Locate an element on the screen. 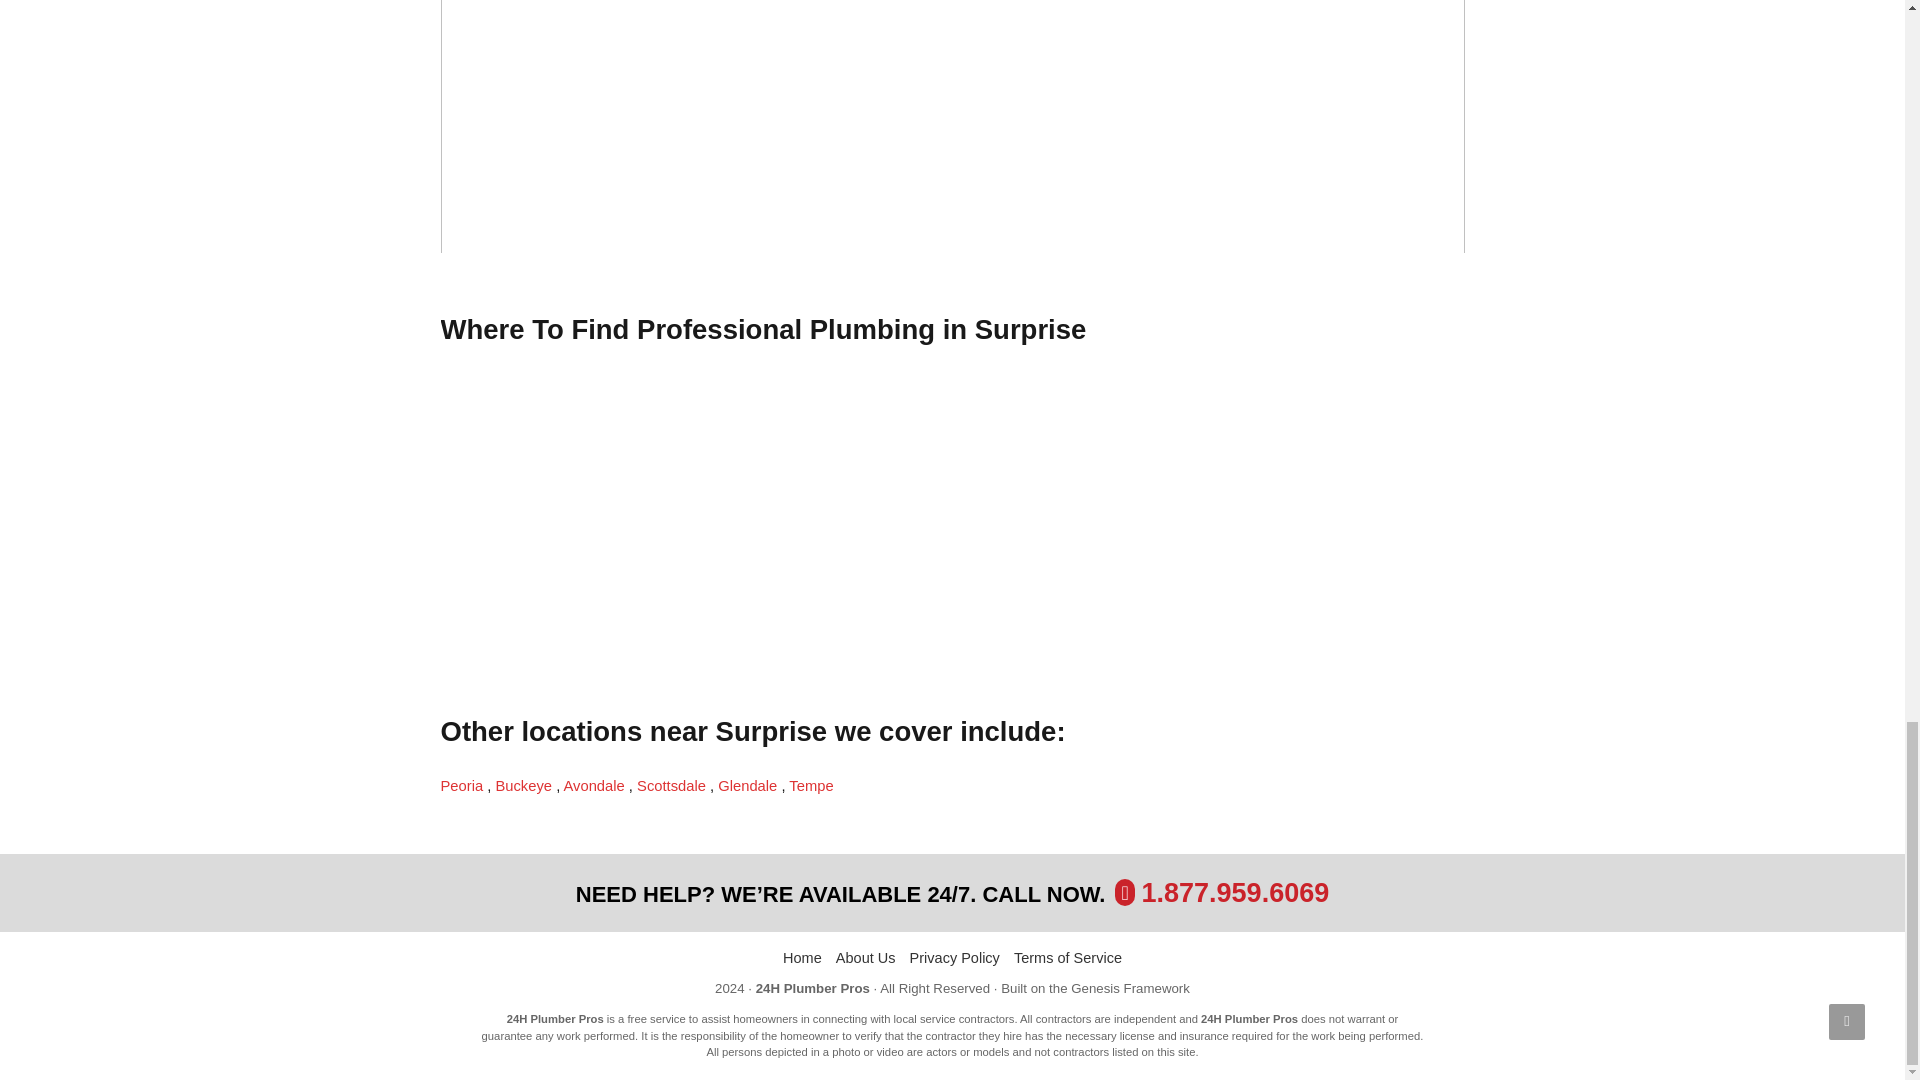  Emergency Plumber in Glendale is located at coordinates (750, 785).